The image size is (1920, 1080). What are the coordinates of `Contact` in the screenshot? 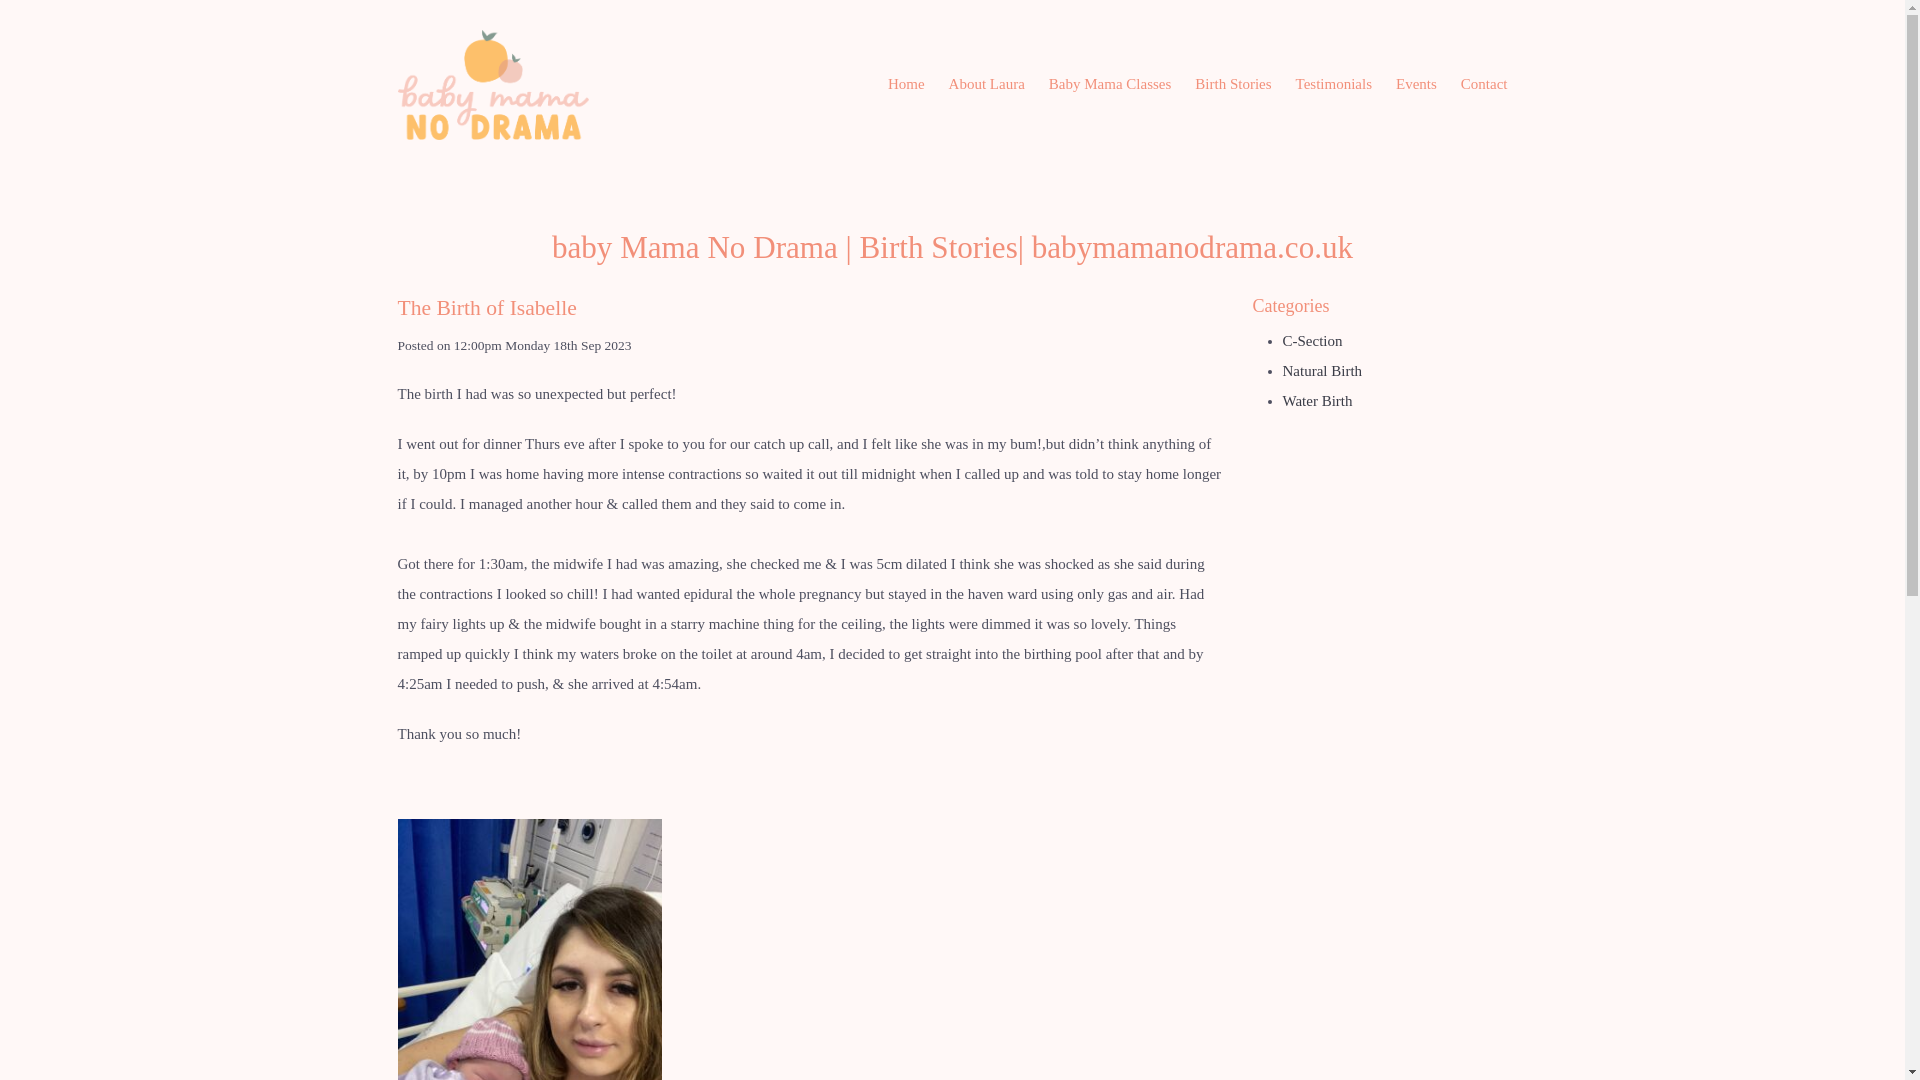 It's located at (1484, 84).